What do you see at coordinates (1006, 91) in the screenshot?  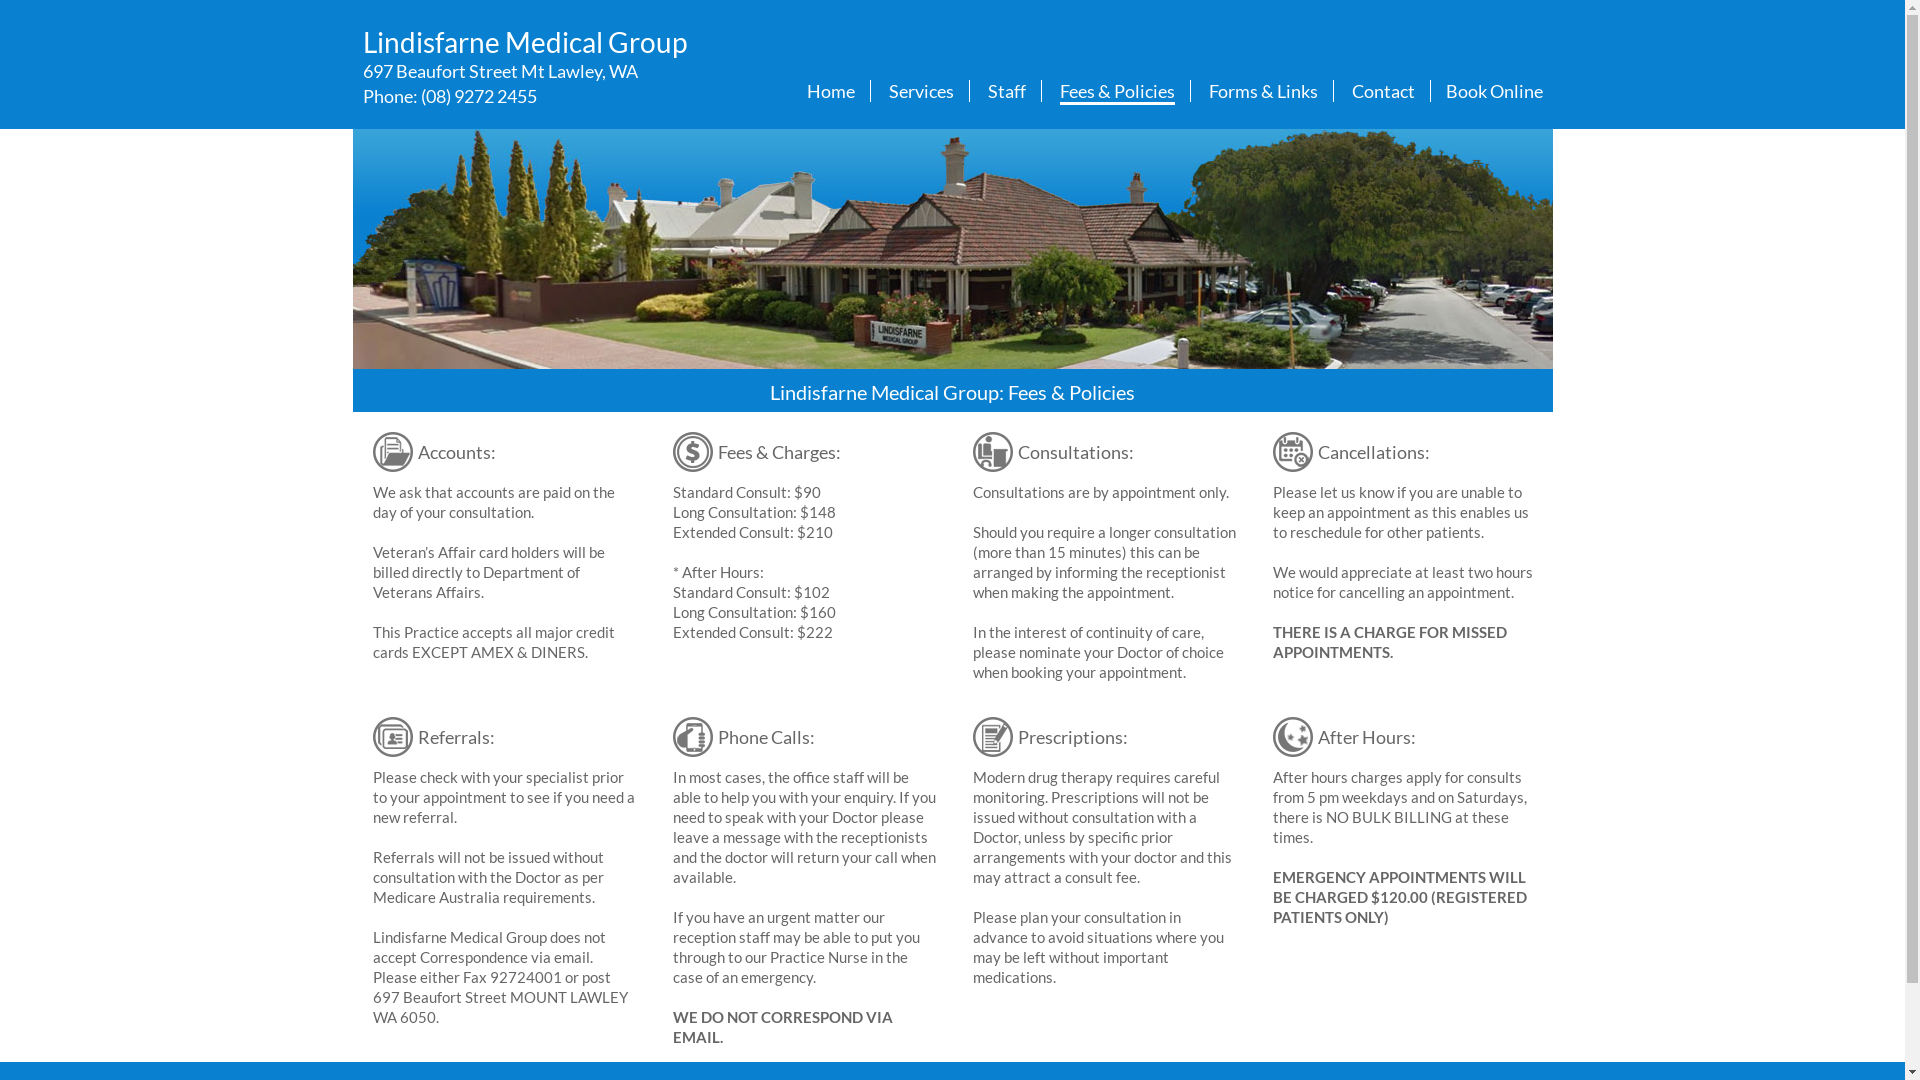 I see `Staff` at bounding box center [1006, 91].